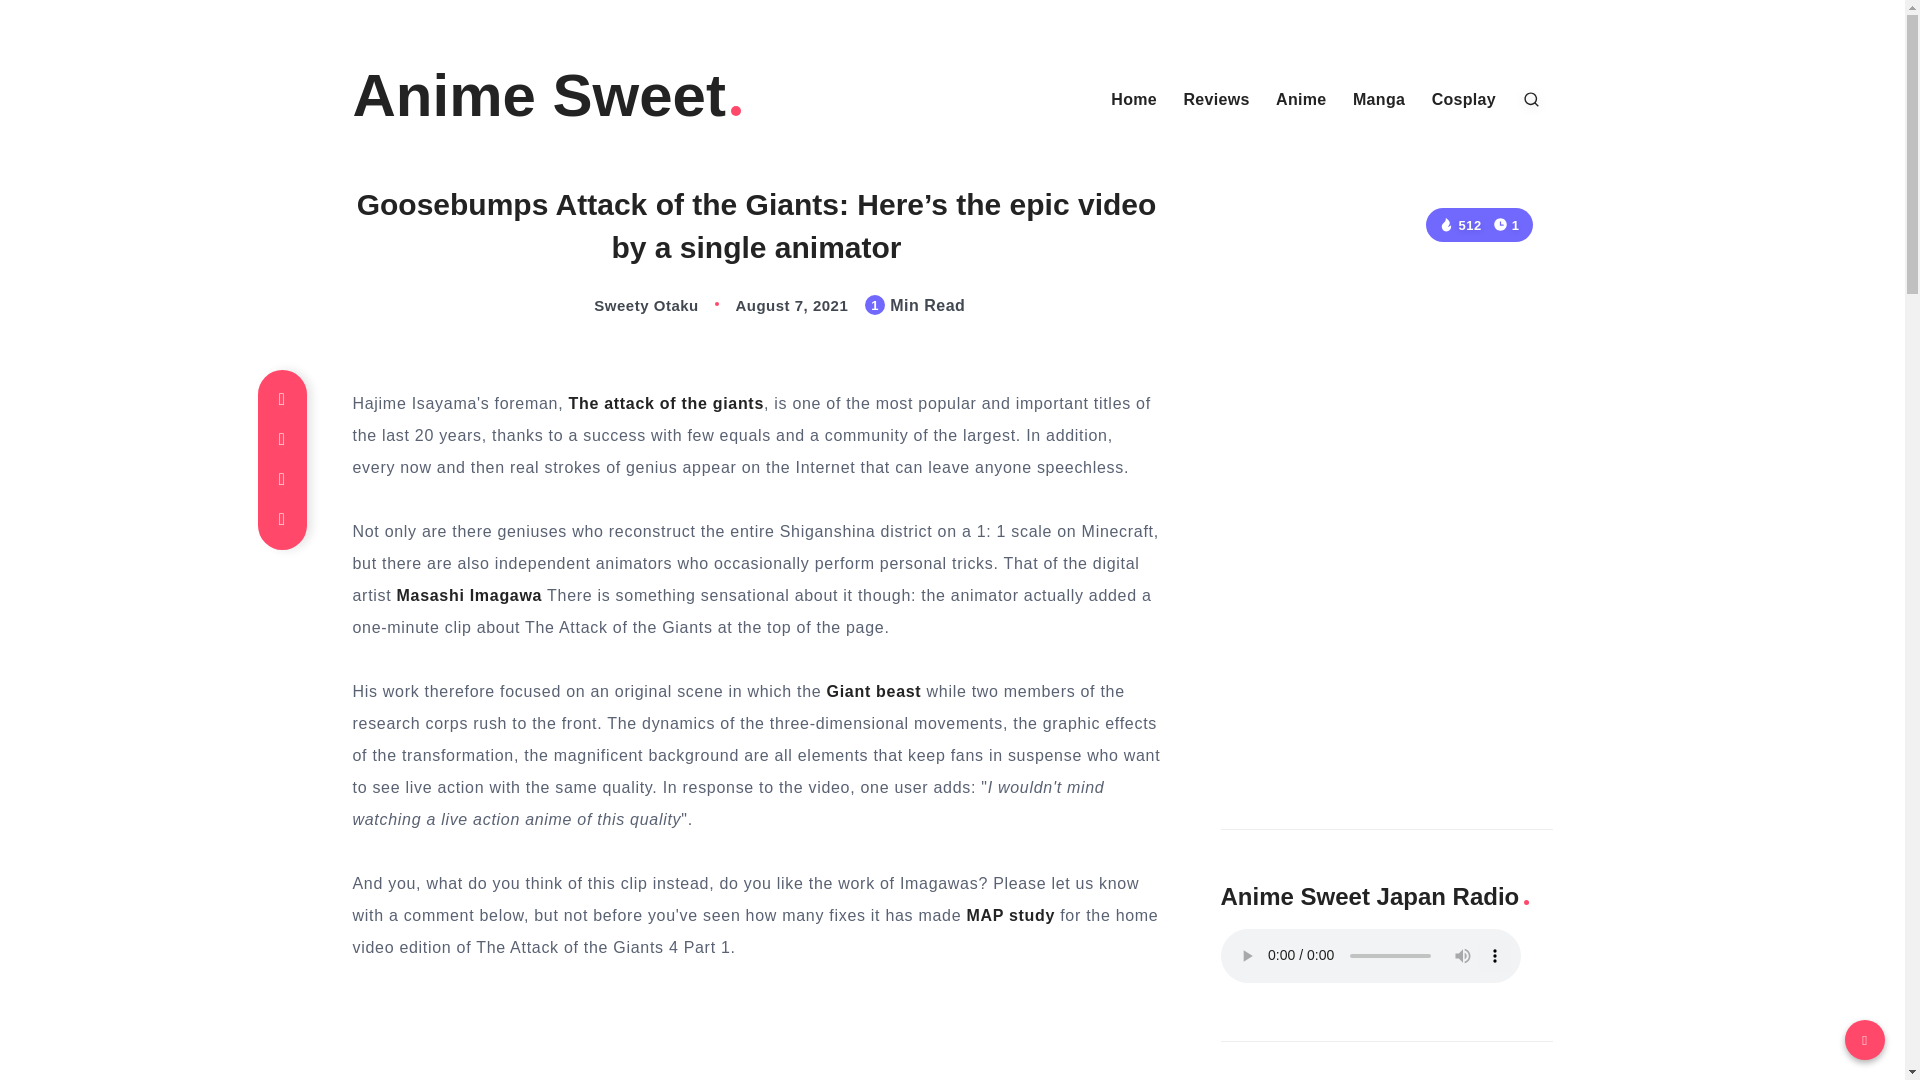 This screenshot has height=1080, width=1920. What do you see at coordinates (626, 306) in the screenshot?
I see `Author: Sweety Otaku` at bounding box center [626, 306].